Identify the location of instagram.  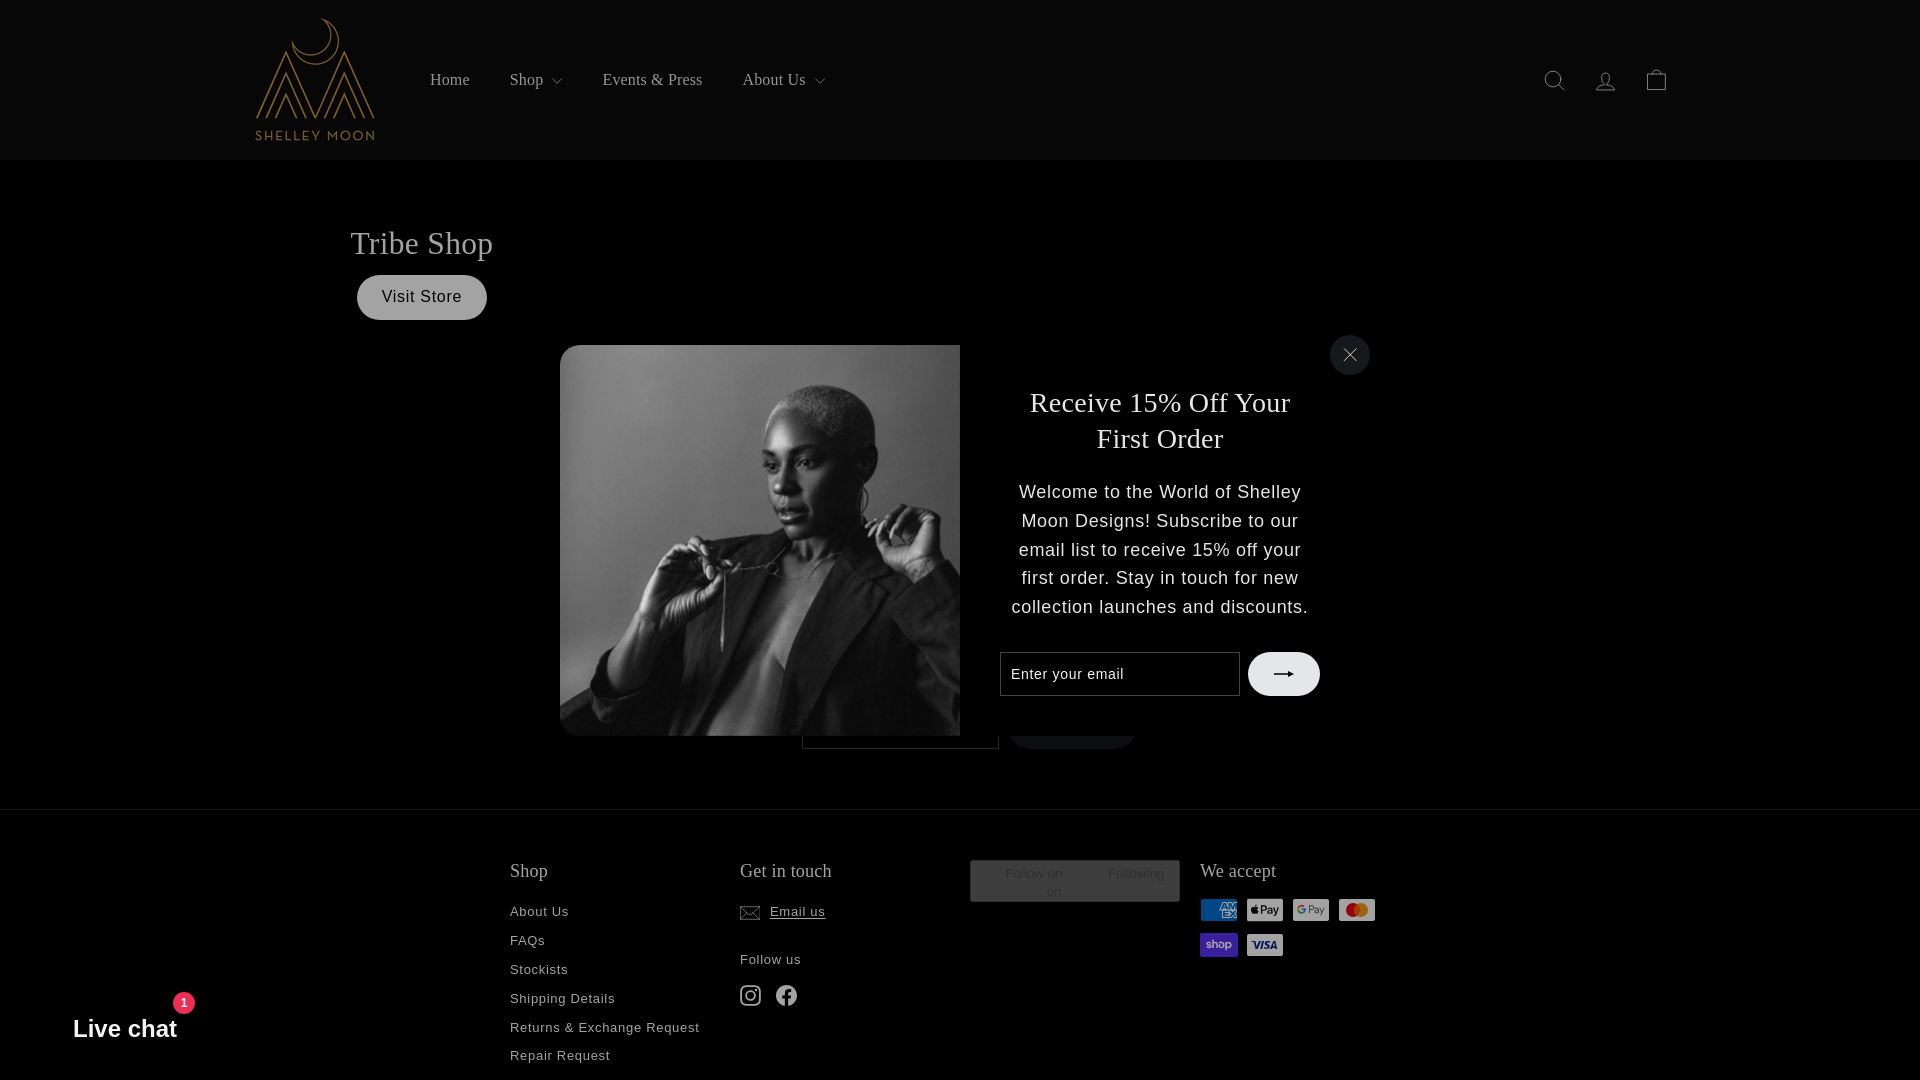
(750, 994).